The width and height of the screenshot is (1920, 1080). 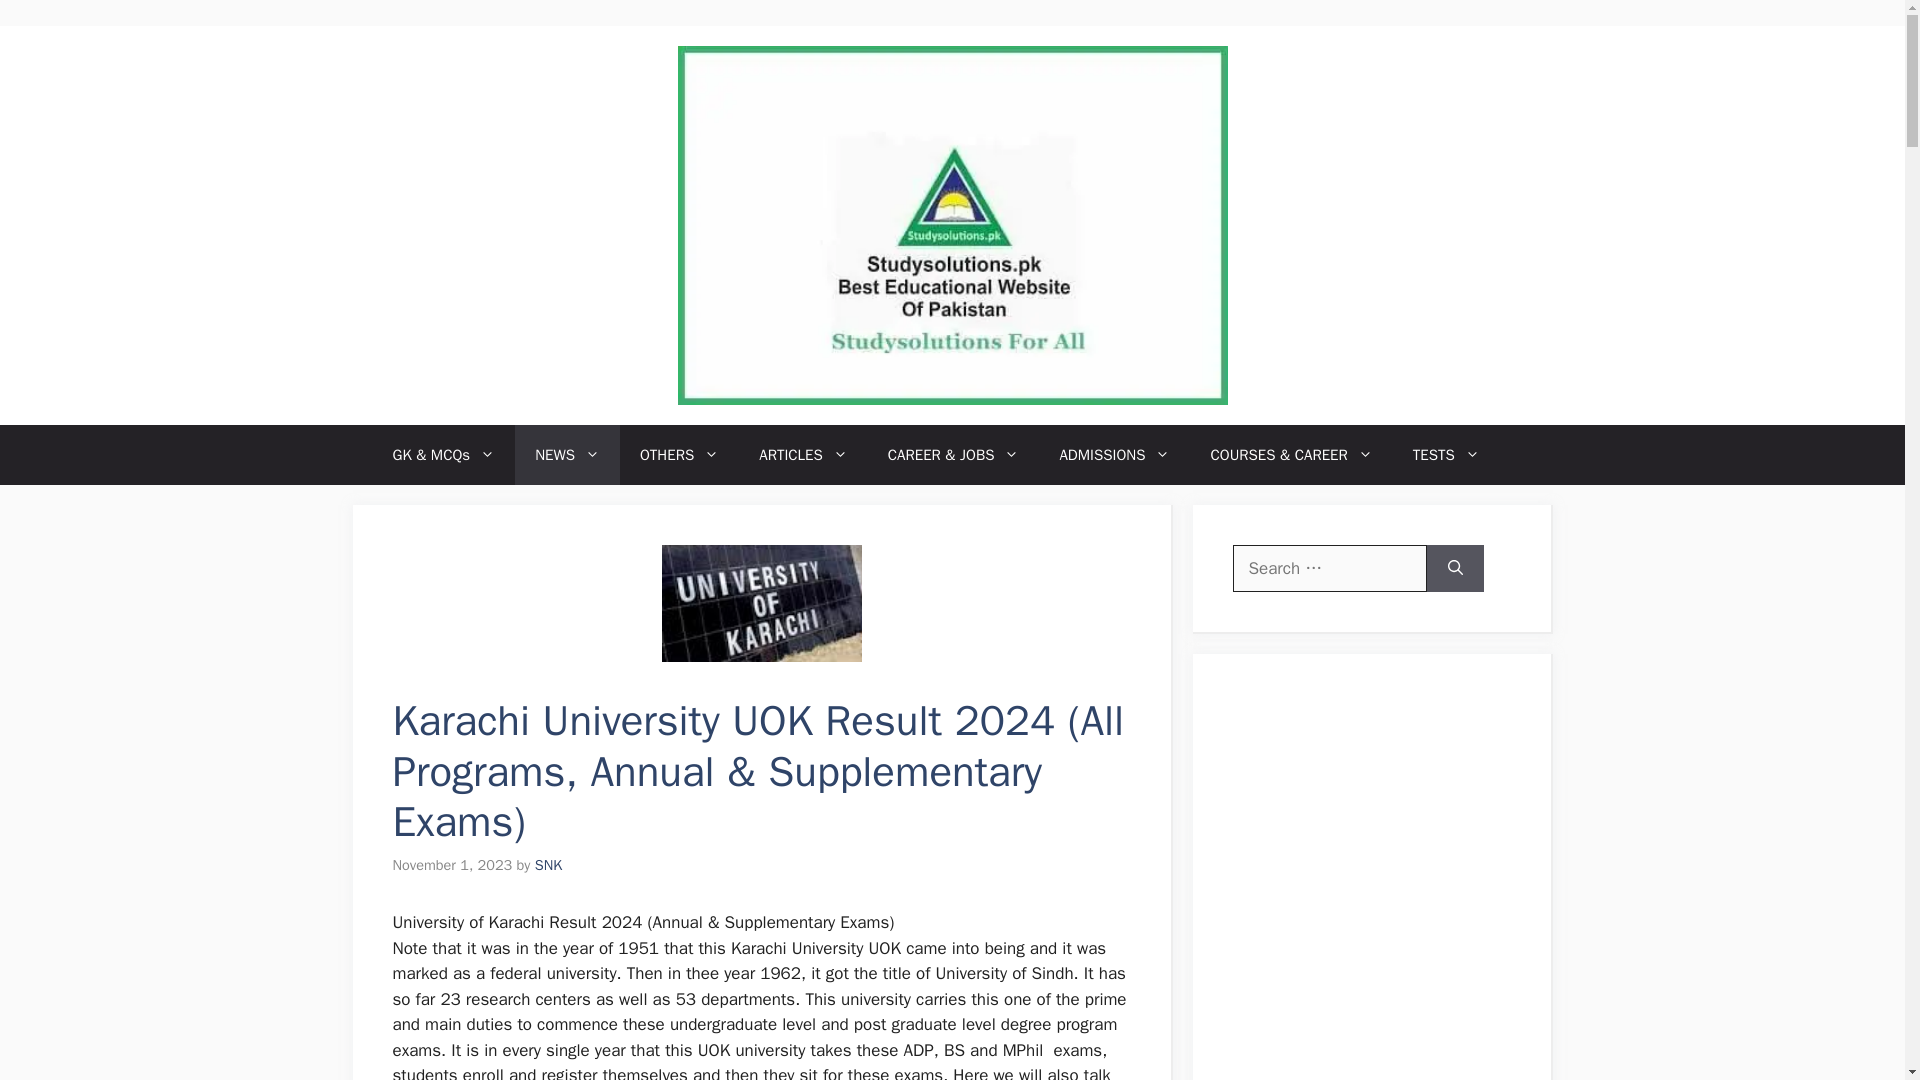 What do you see at coordinates (1114, 454) in the screenshot?
I see `ADMISSIONS` at bounding box center [1114, 454].